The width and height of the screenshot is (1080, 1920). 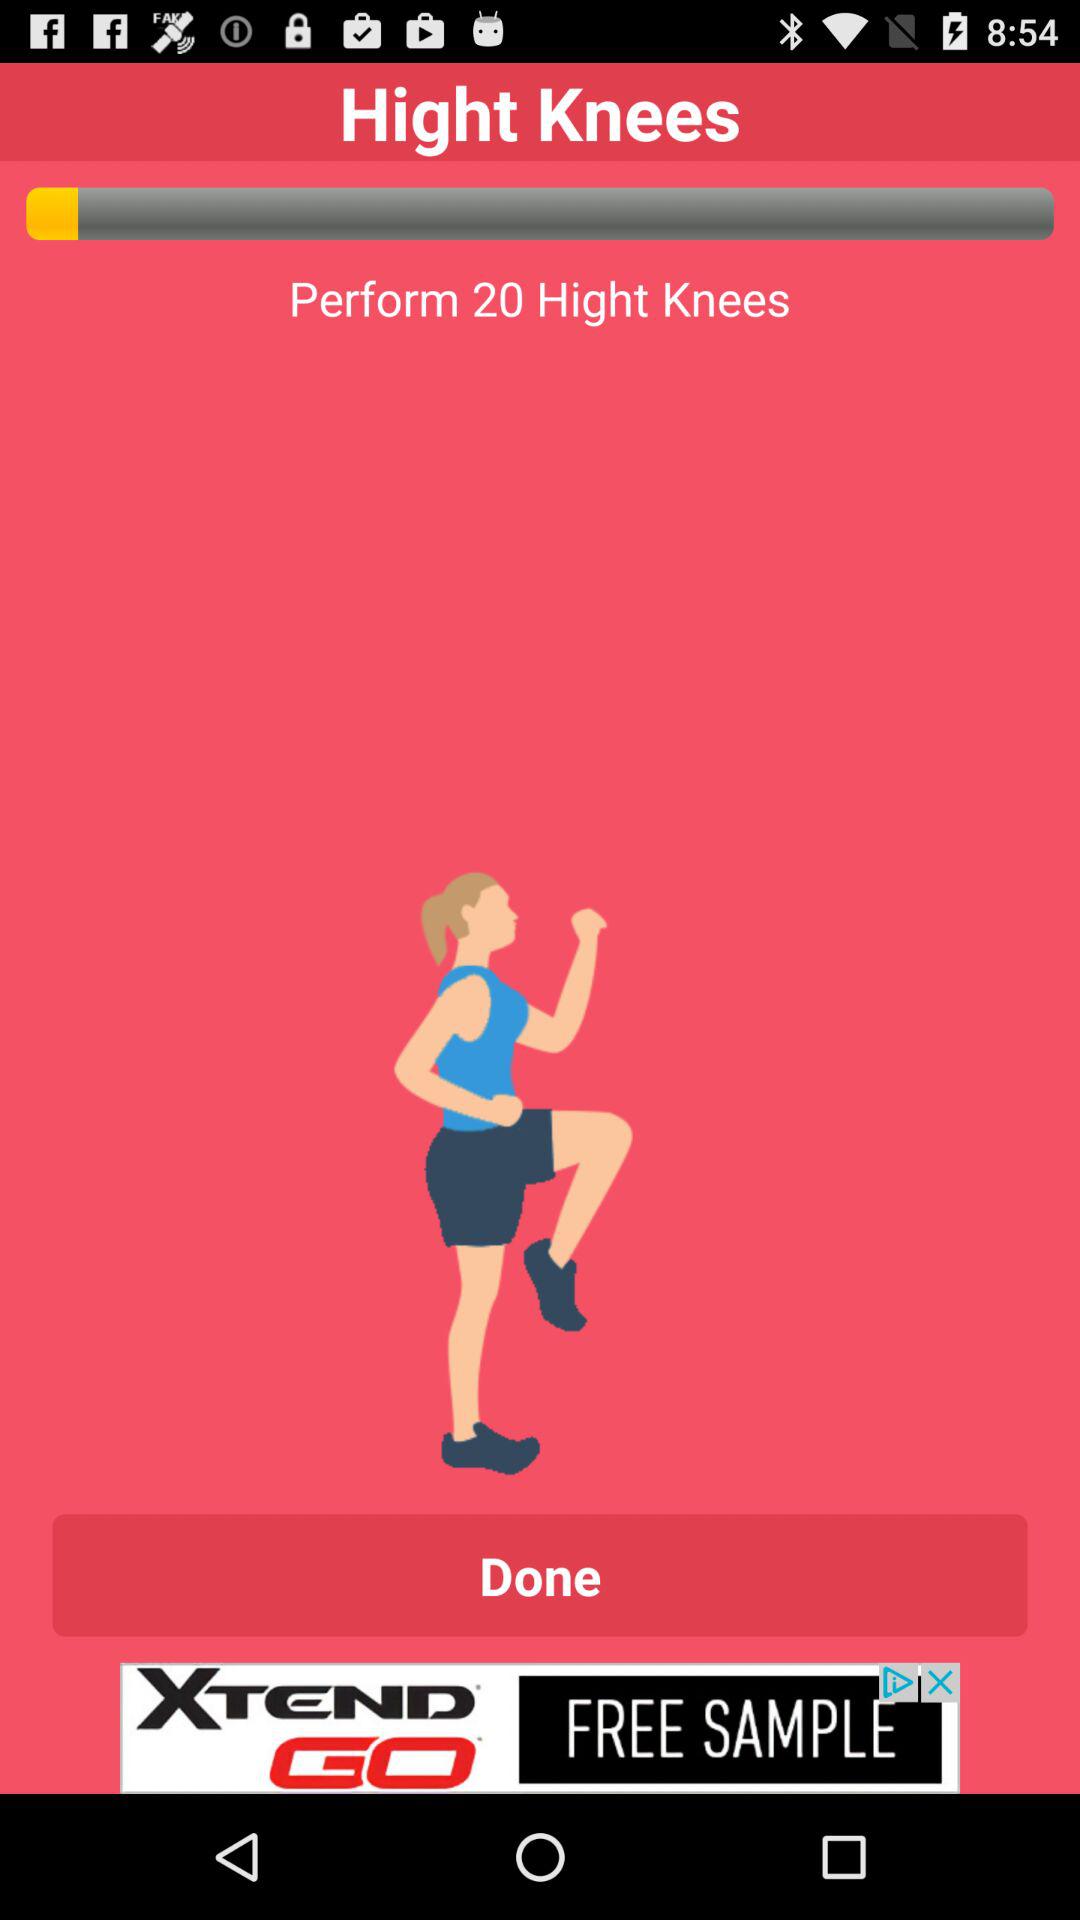 What do you see at coordinates (540, 1728) in the screenshot?
I see `open advertisement` at bounding box center [540, 1728].